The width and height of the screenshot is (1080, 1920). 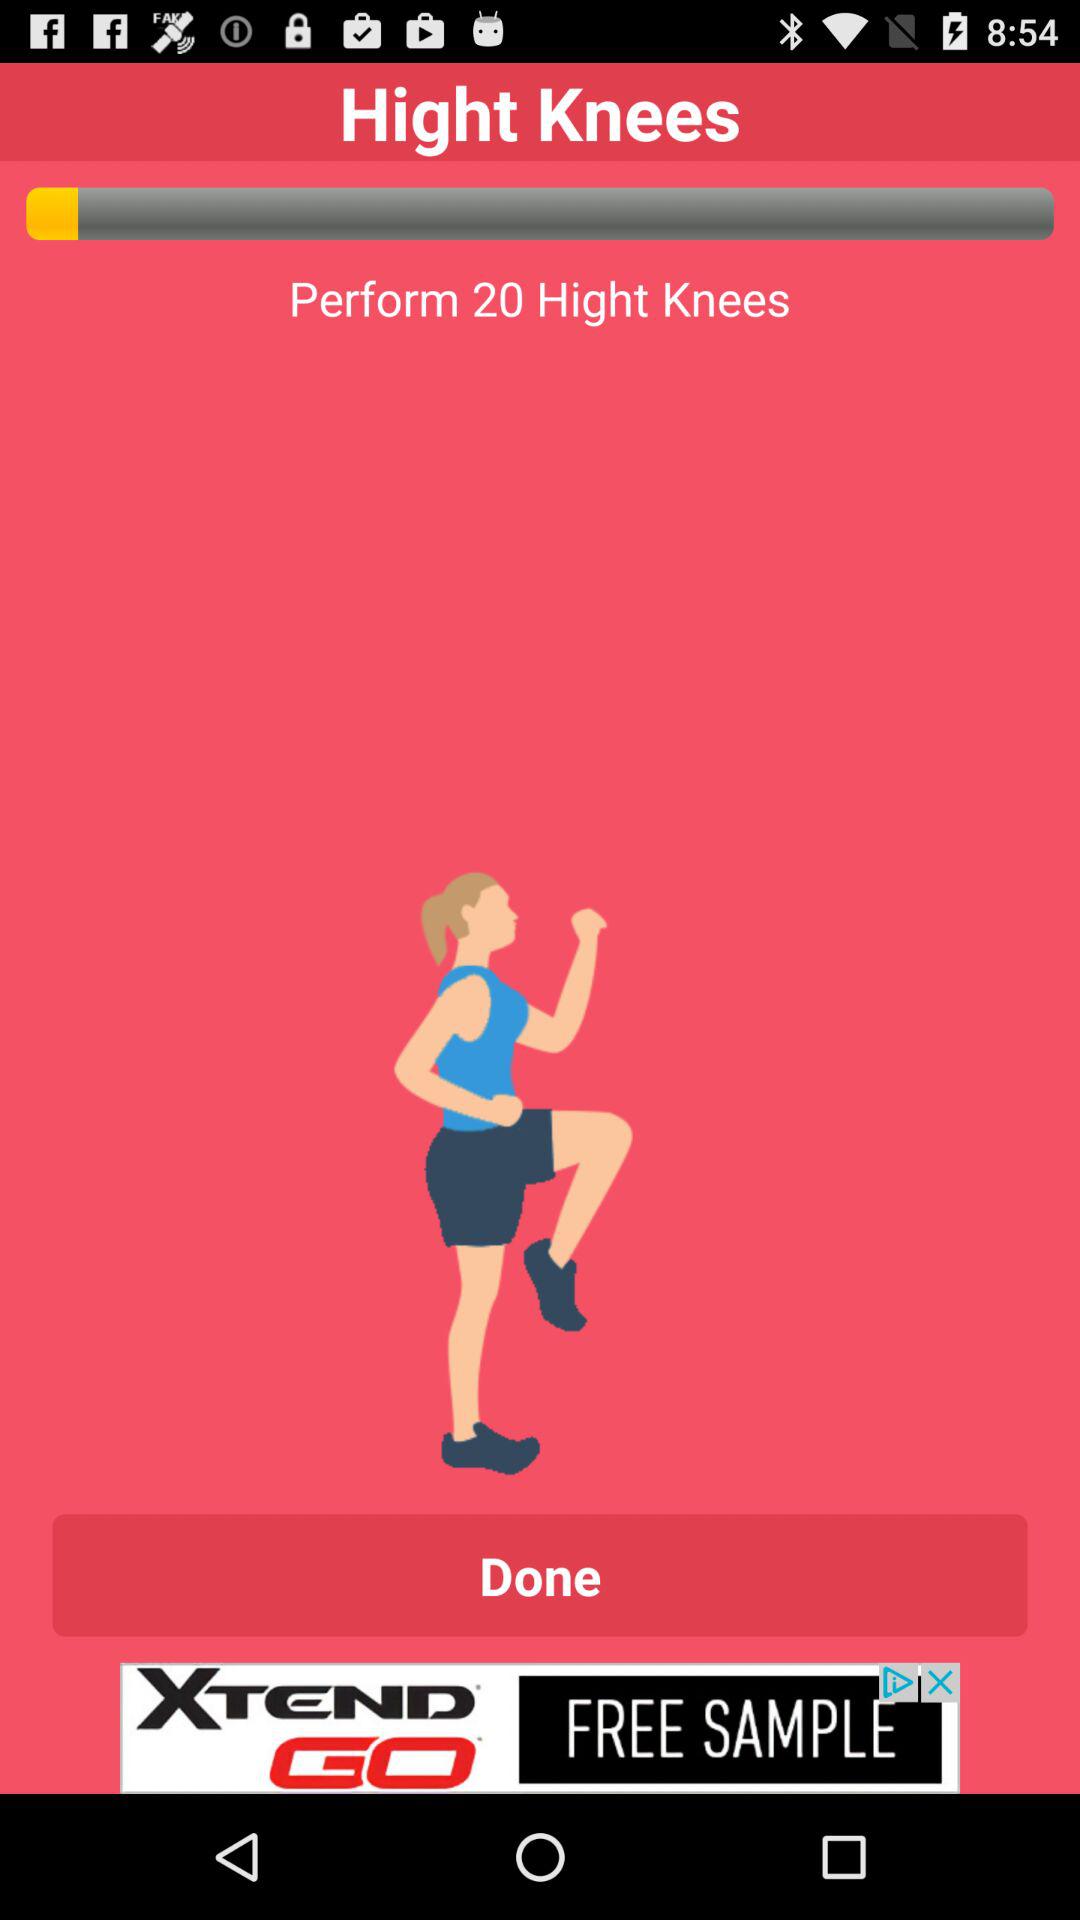 What do you see at coordinates (540, 1728) in the screenshot?
I see `open advertisement` at bounding box center [540, 1728].